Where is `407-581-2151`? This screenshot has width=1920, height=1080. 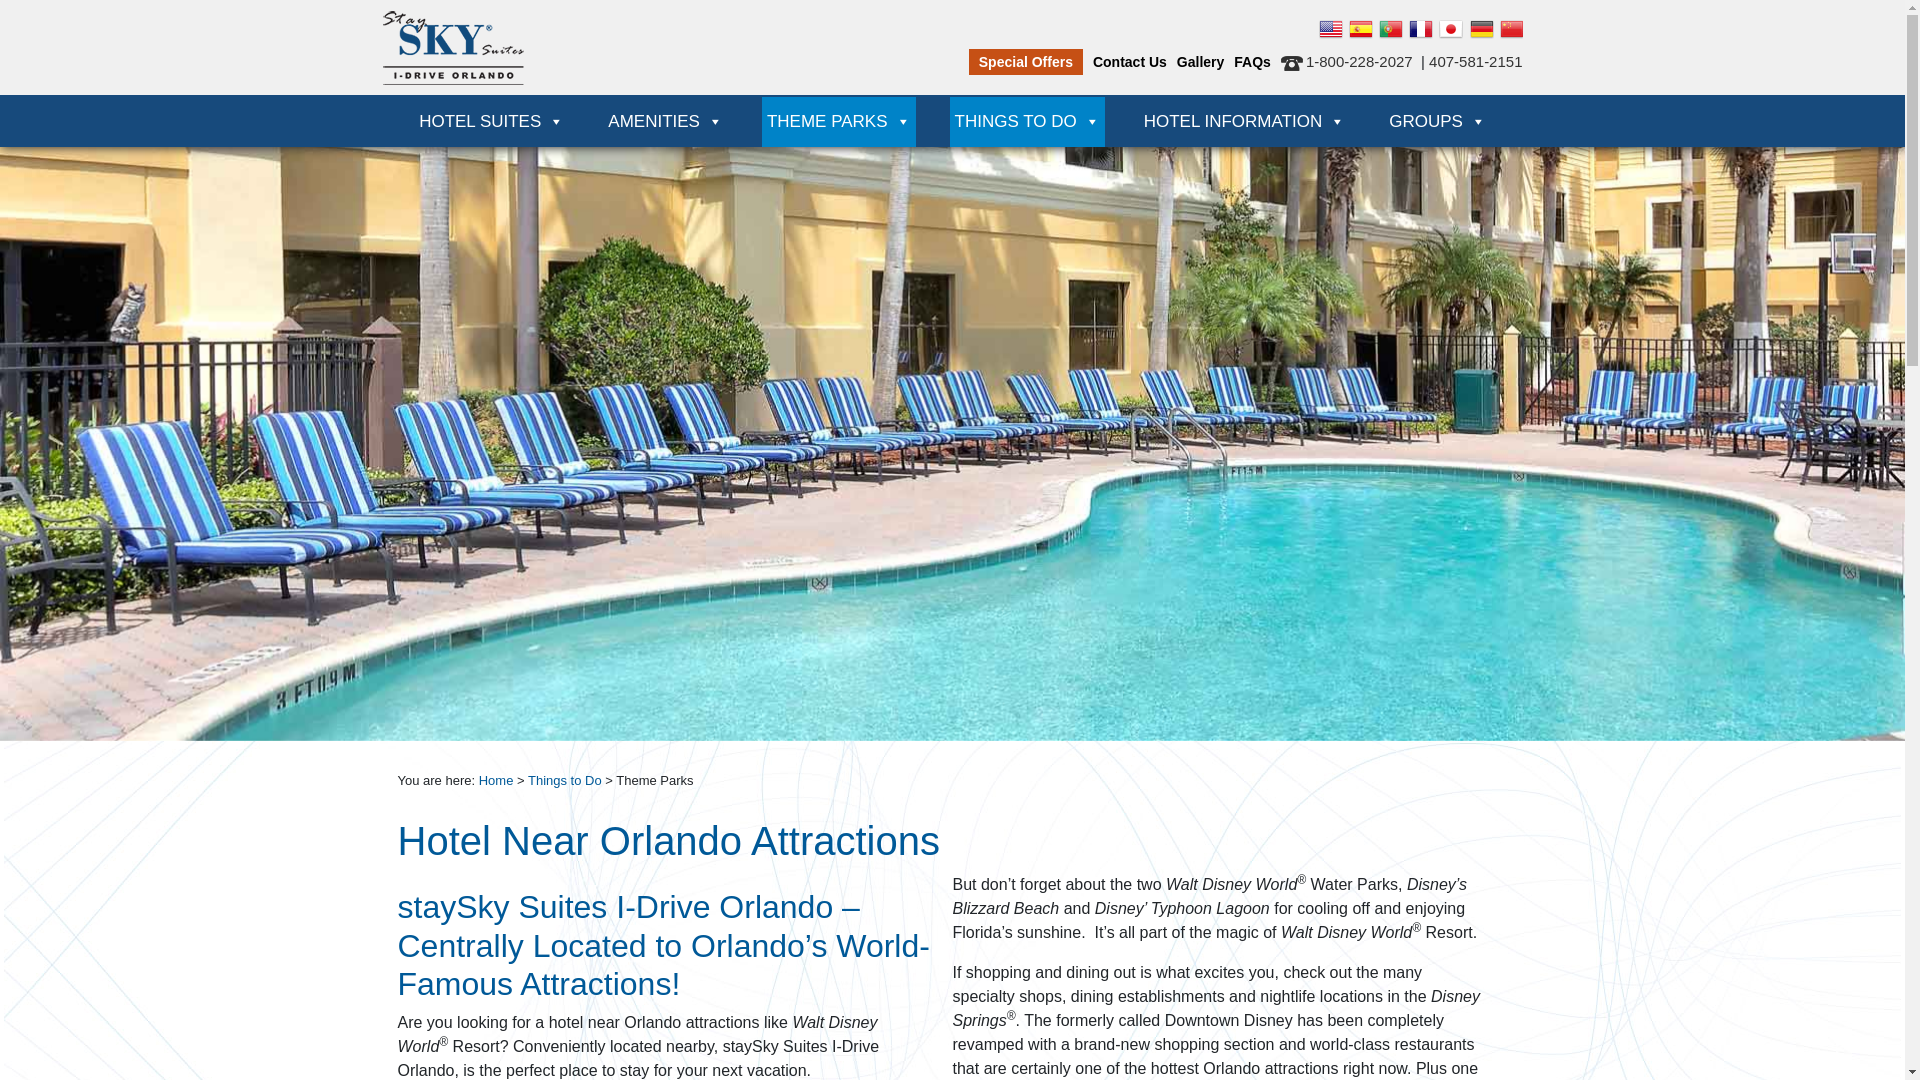
407-581-2151 is located at coordinates (1475, 60).